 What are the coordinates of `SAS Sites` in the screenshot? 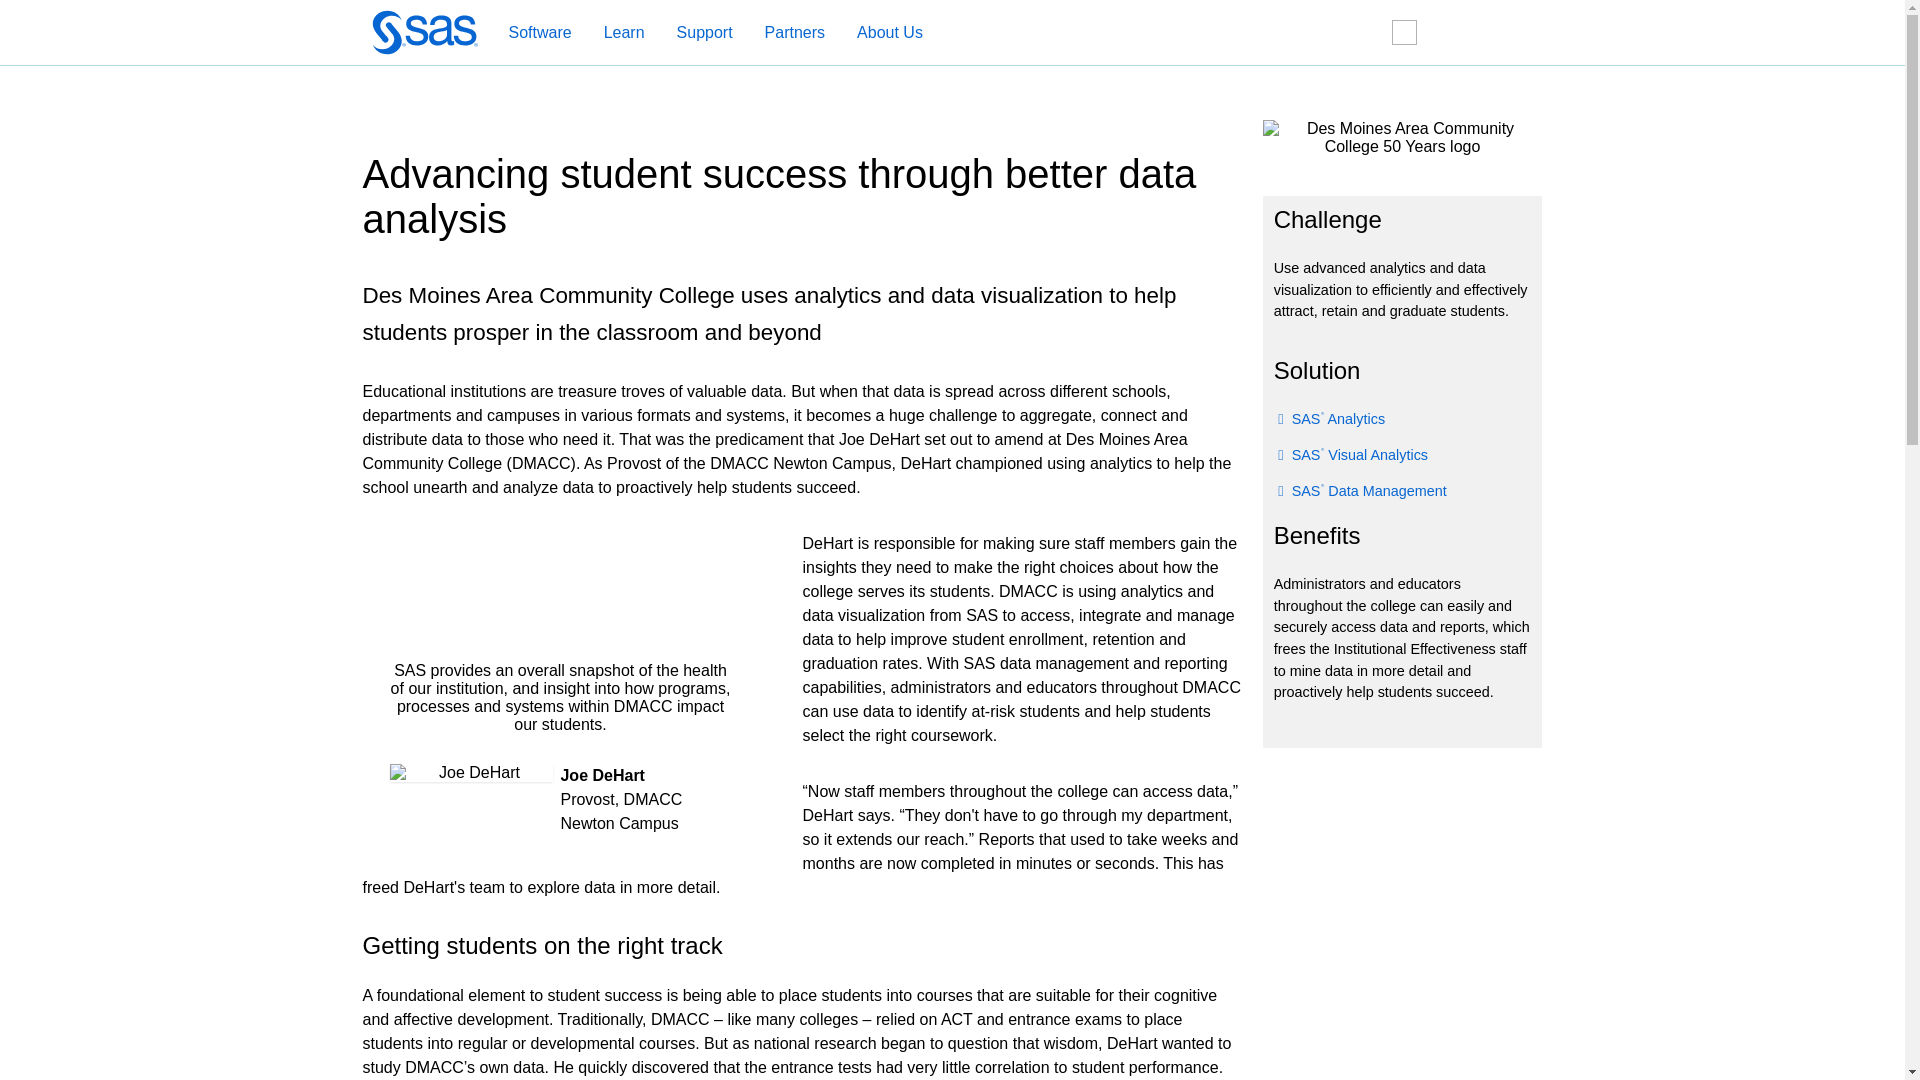 It's located at (1505, 33).